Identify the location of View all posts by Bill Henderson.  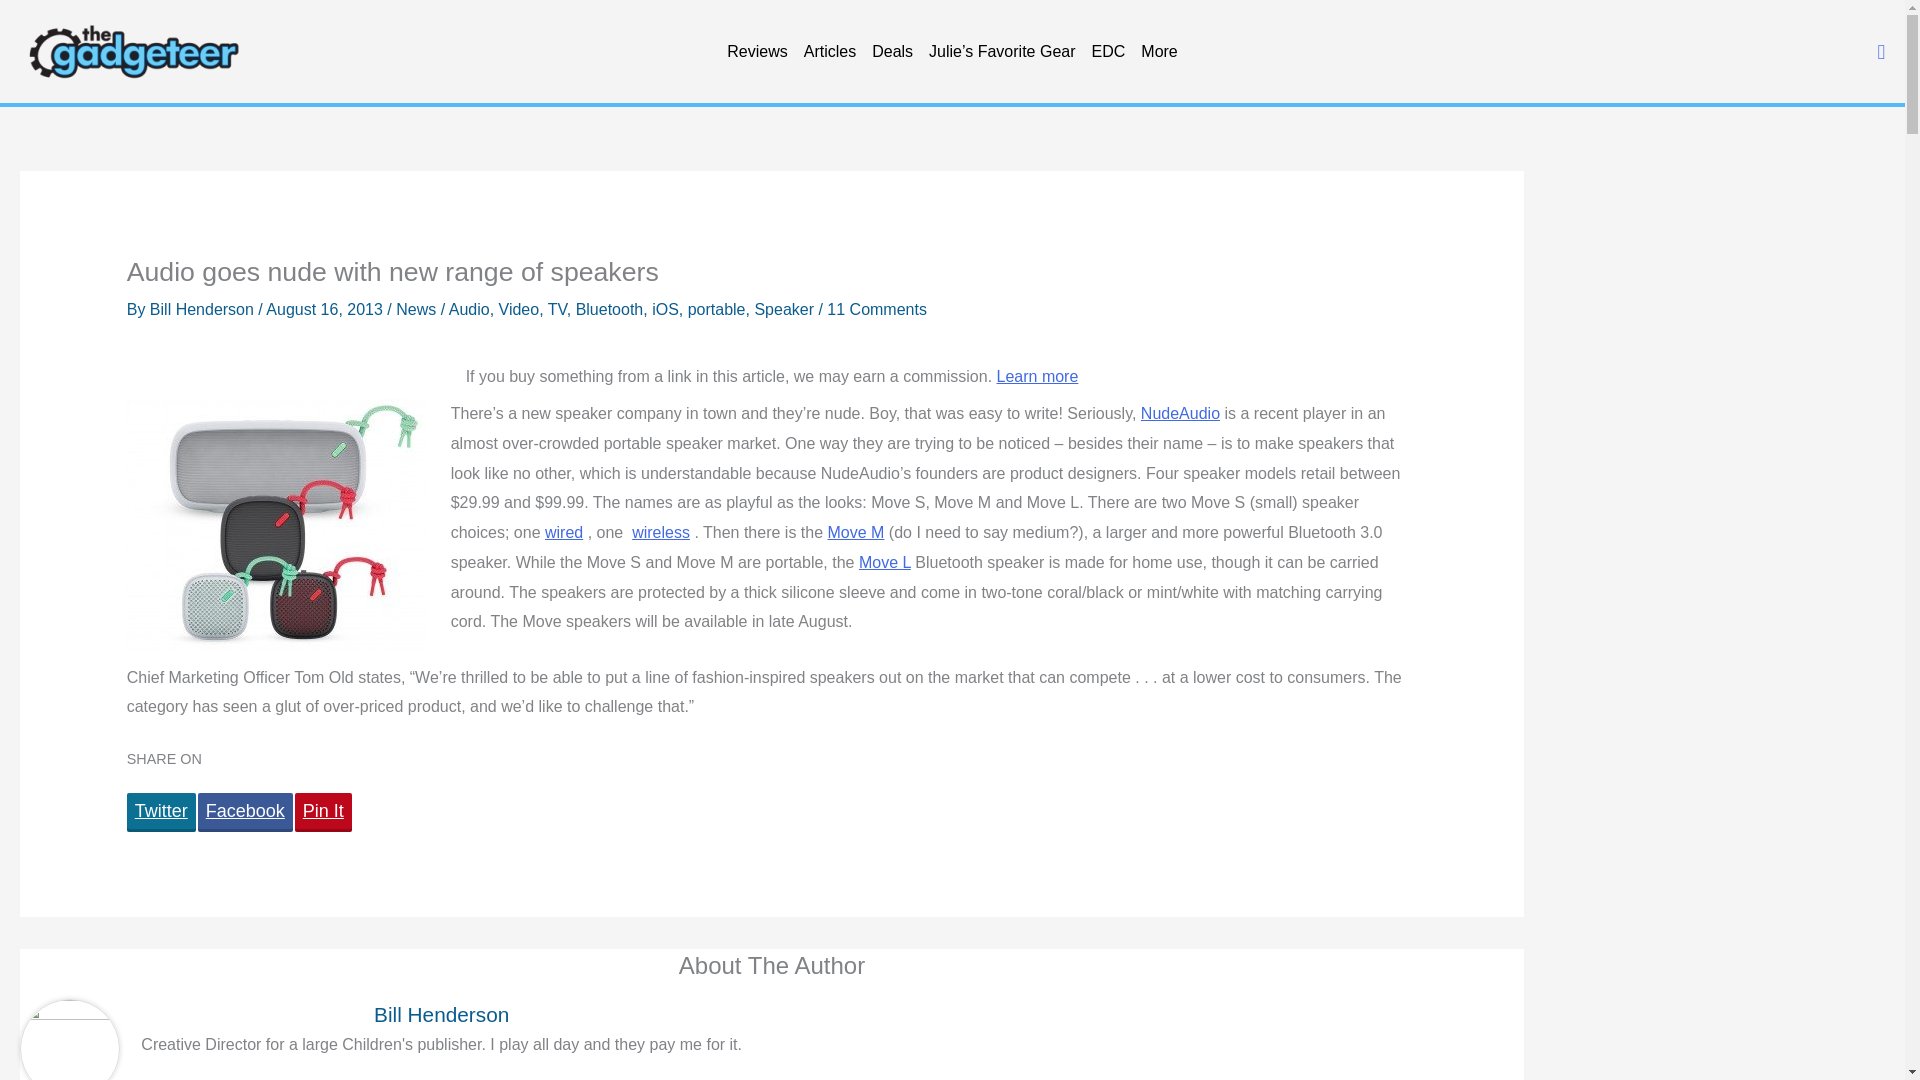
(204, 309).